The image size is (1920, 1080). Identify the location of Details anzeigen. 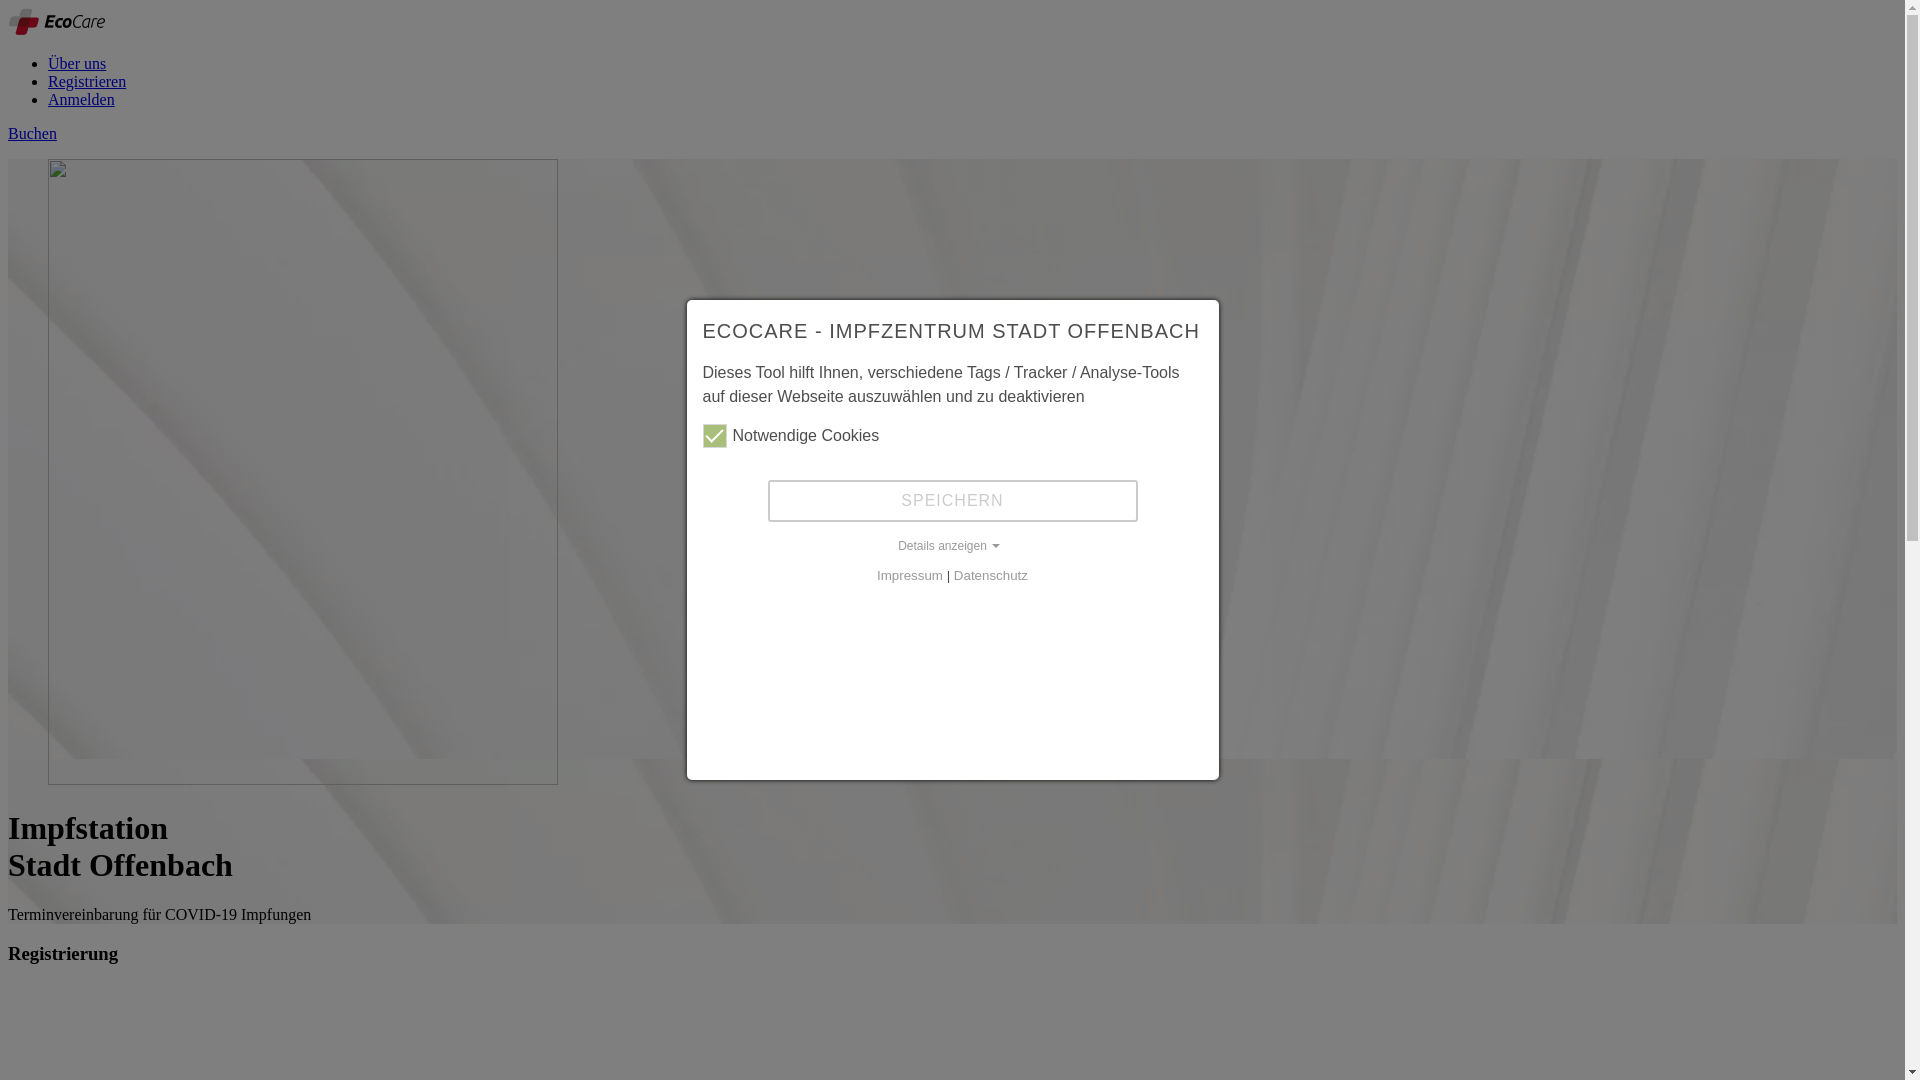
(952, 546).